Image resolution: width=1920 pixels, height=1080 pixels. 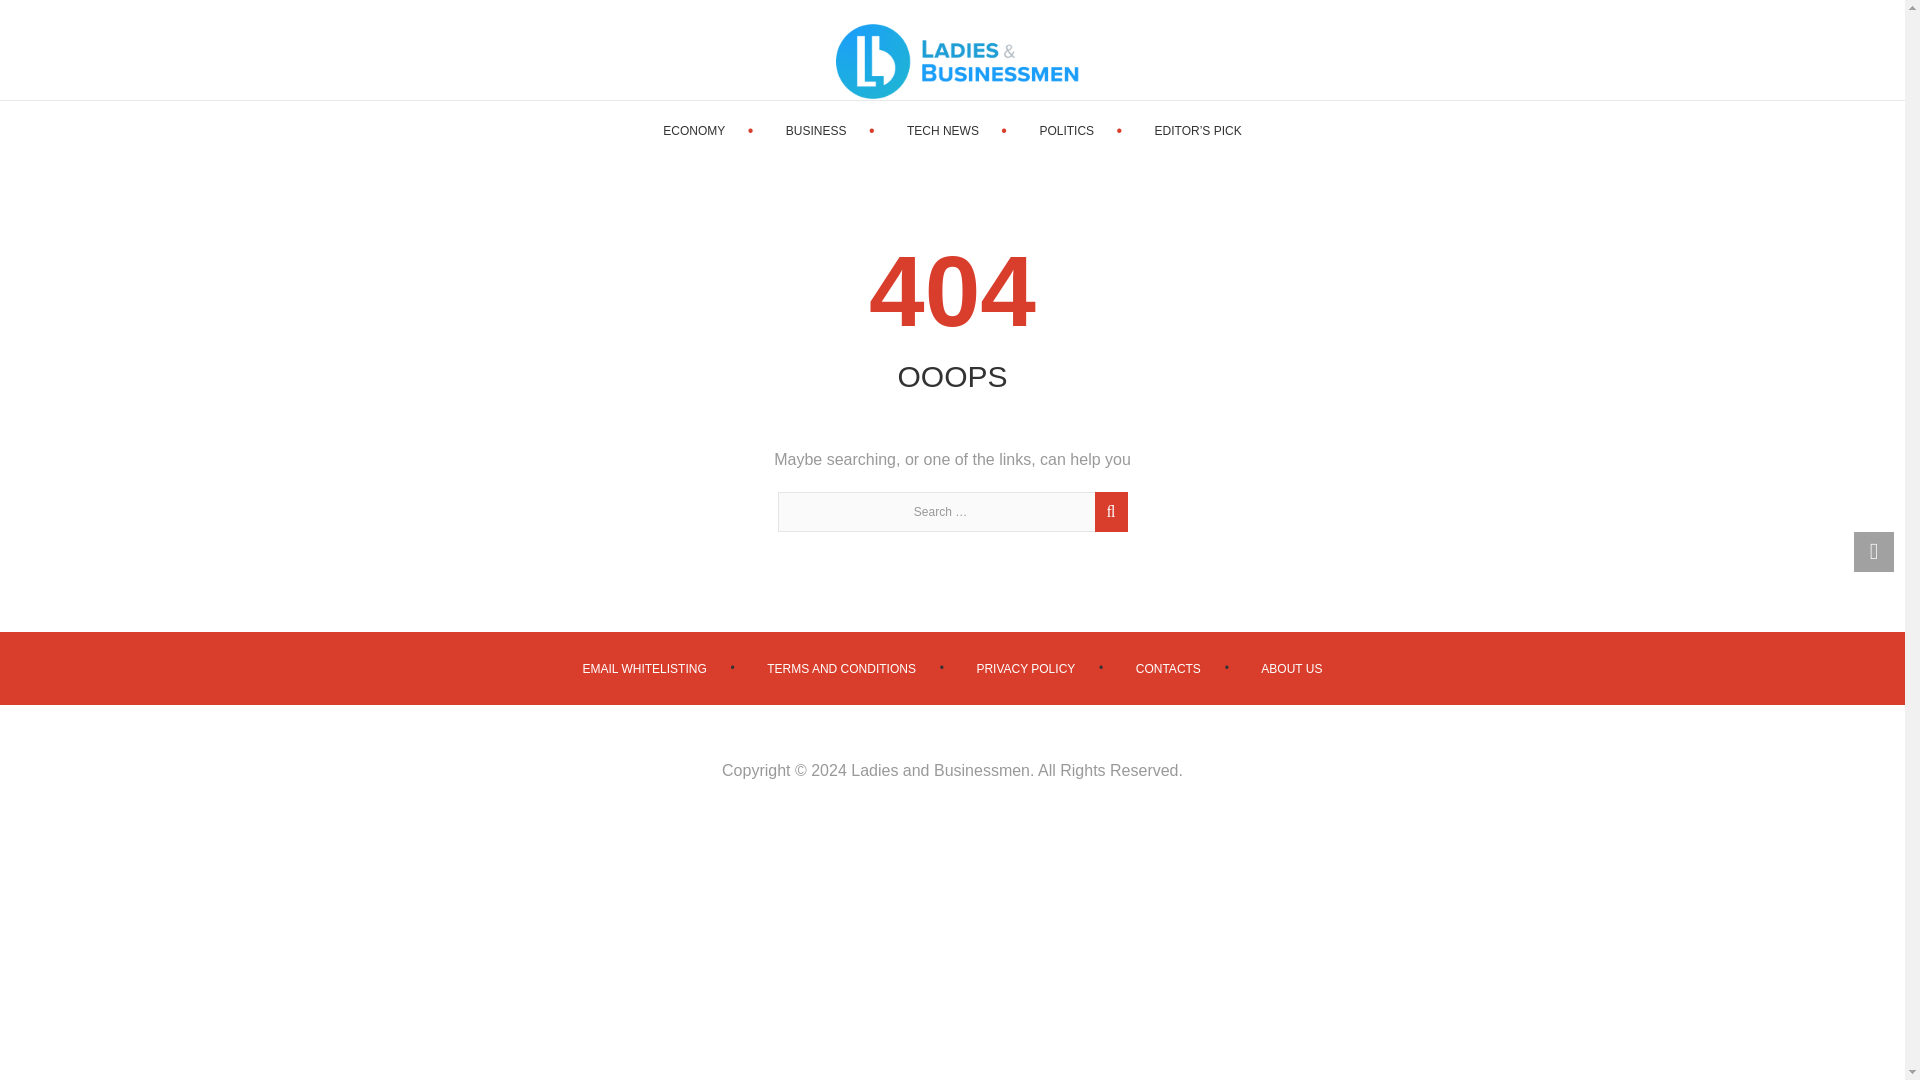 What do you see at coordinates (694, 130) in the screenshot?
I see `ECONOMY` at bounding box center [694, 130].